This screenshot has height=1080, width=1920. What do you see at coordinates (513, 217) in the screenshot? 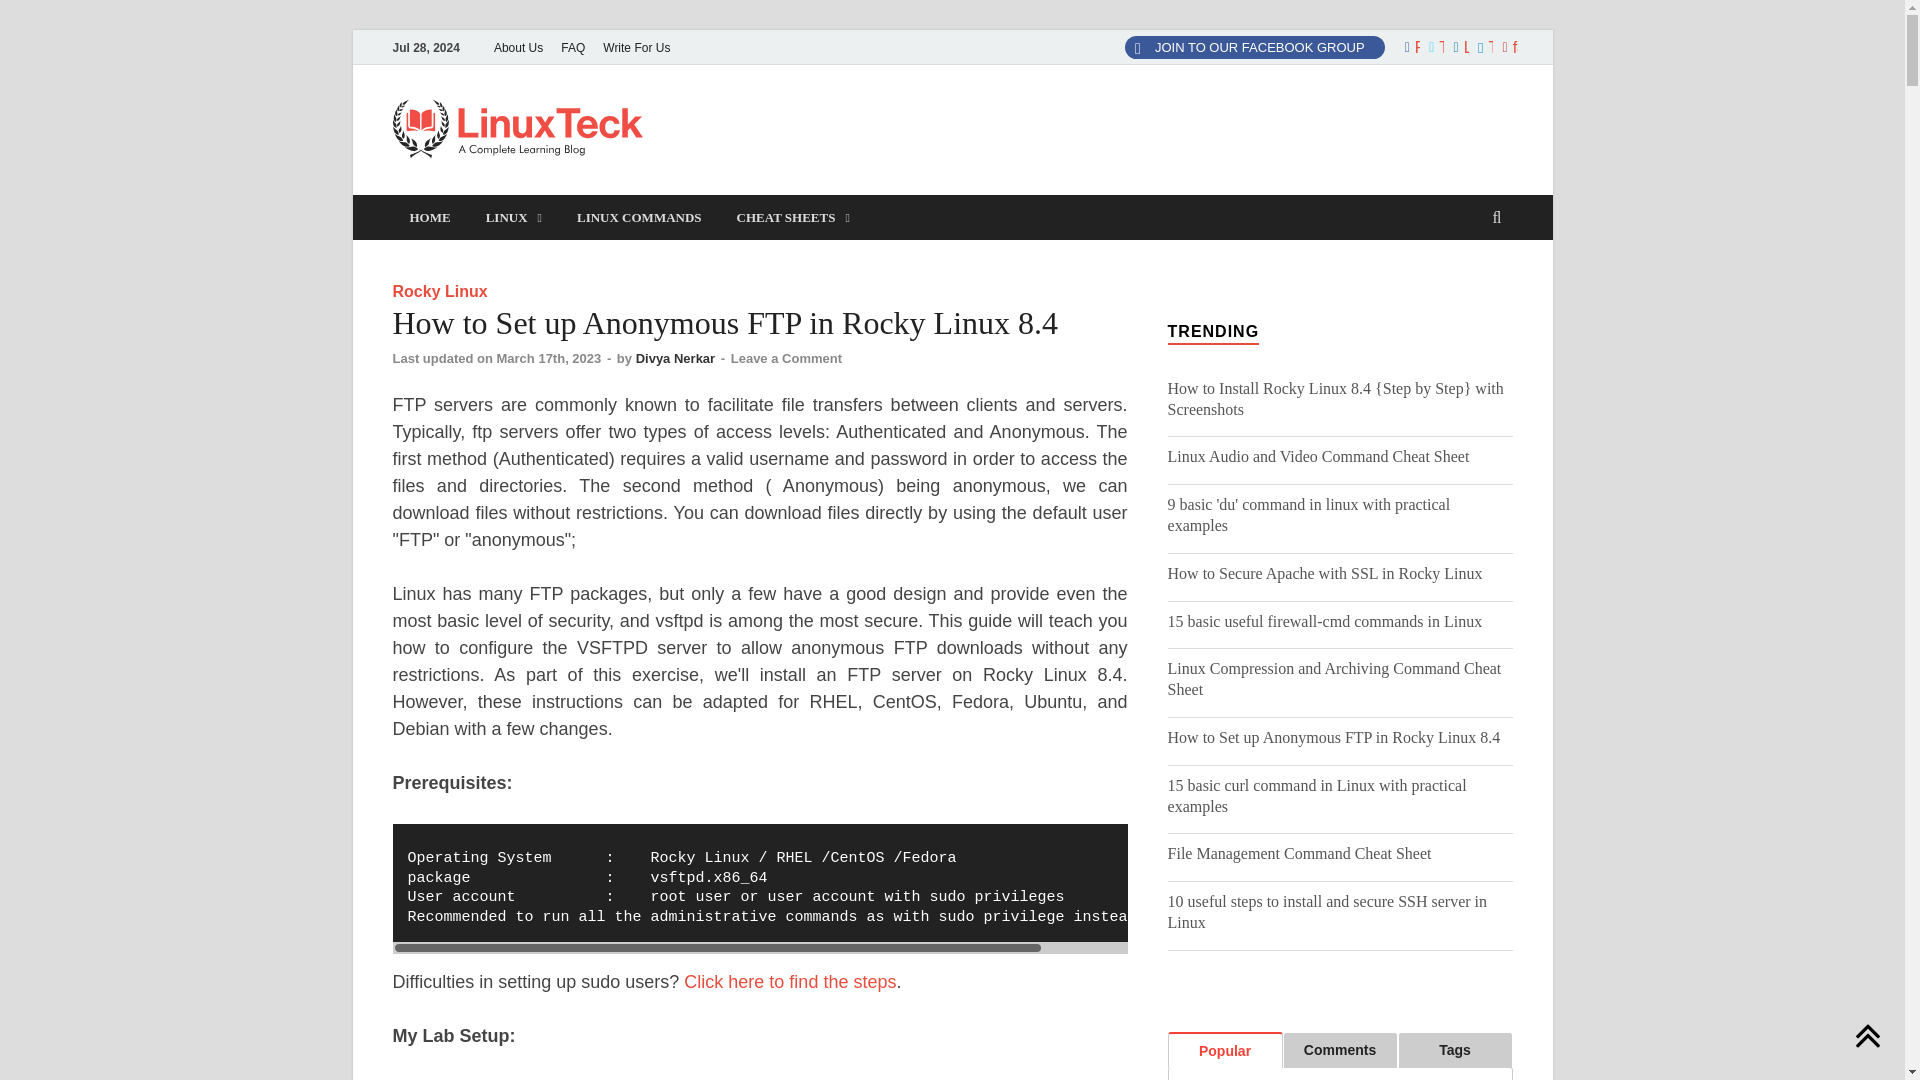
I see `LINUX` at bounding box center [513, 217].